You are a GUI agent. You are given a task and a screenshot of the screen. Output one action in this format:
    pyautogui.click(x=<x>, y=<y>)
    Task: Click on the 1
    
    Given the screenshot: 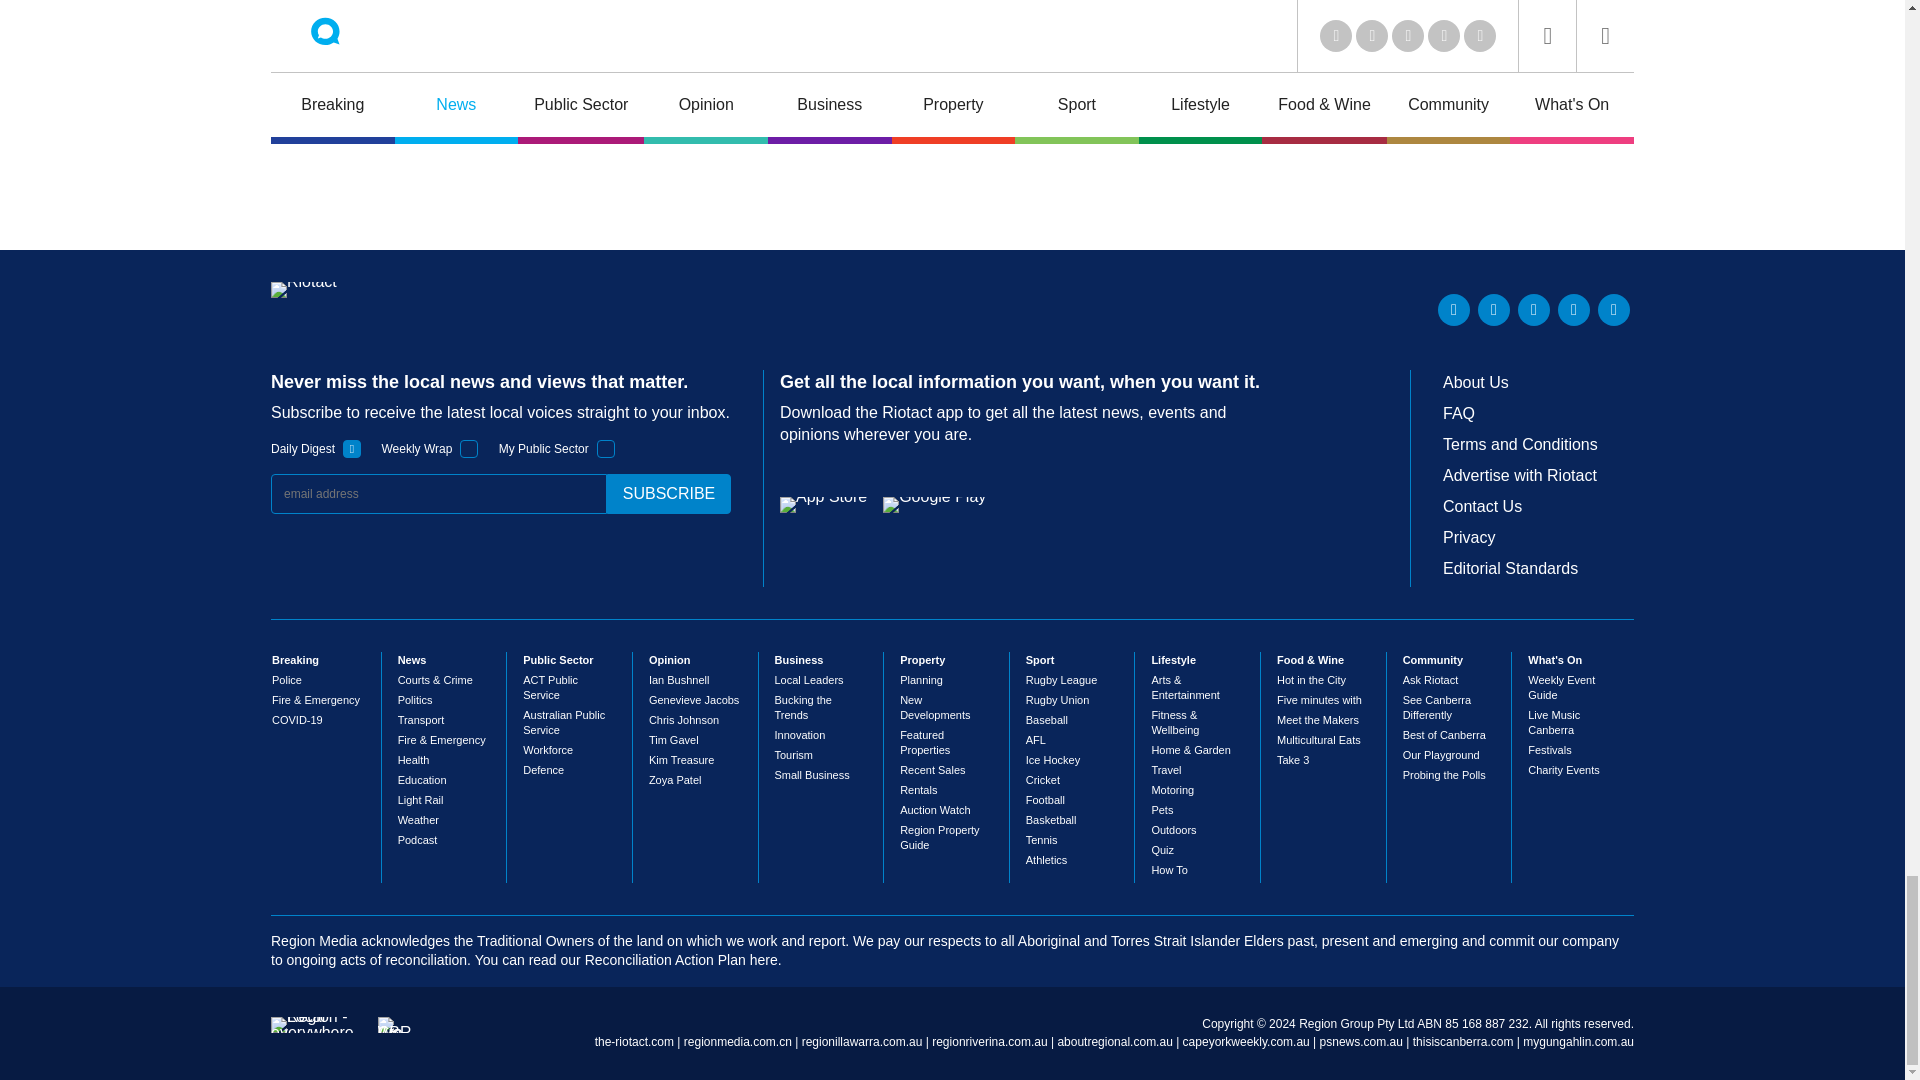 What is the action you would take?
    pyautogui.click(x=352, y=448)
    